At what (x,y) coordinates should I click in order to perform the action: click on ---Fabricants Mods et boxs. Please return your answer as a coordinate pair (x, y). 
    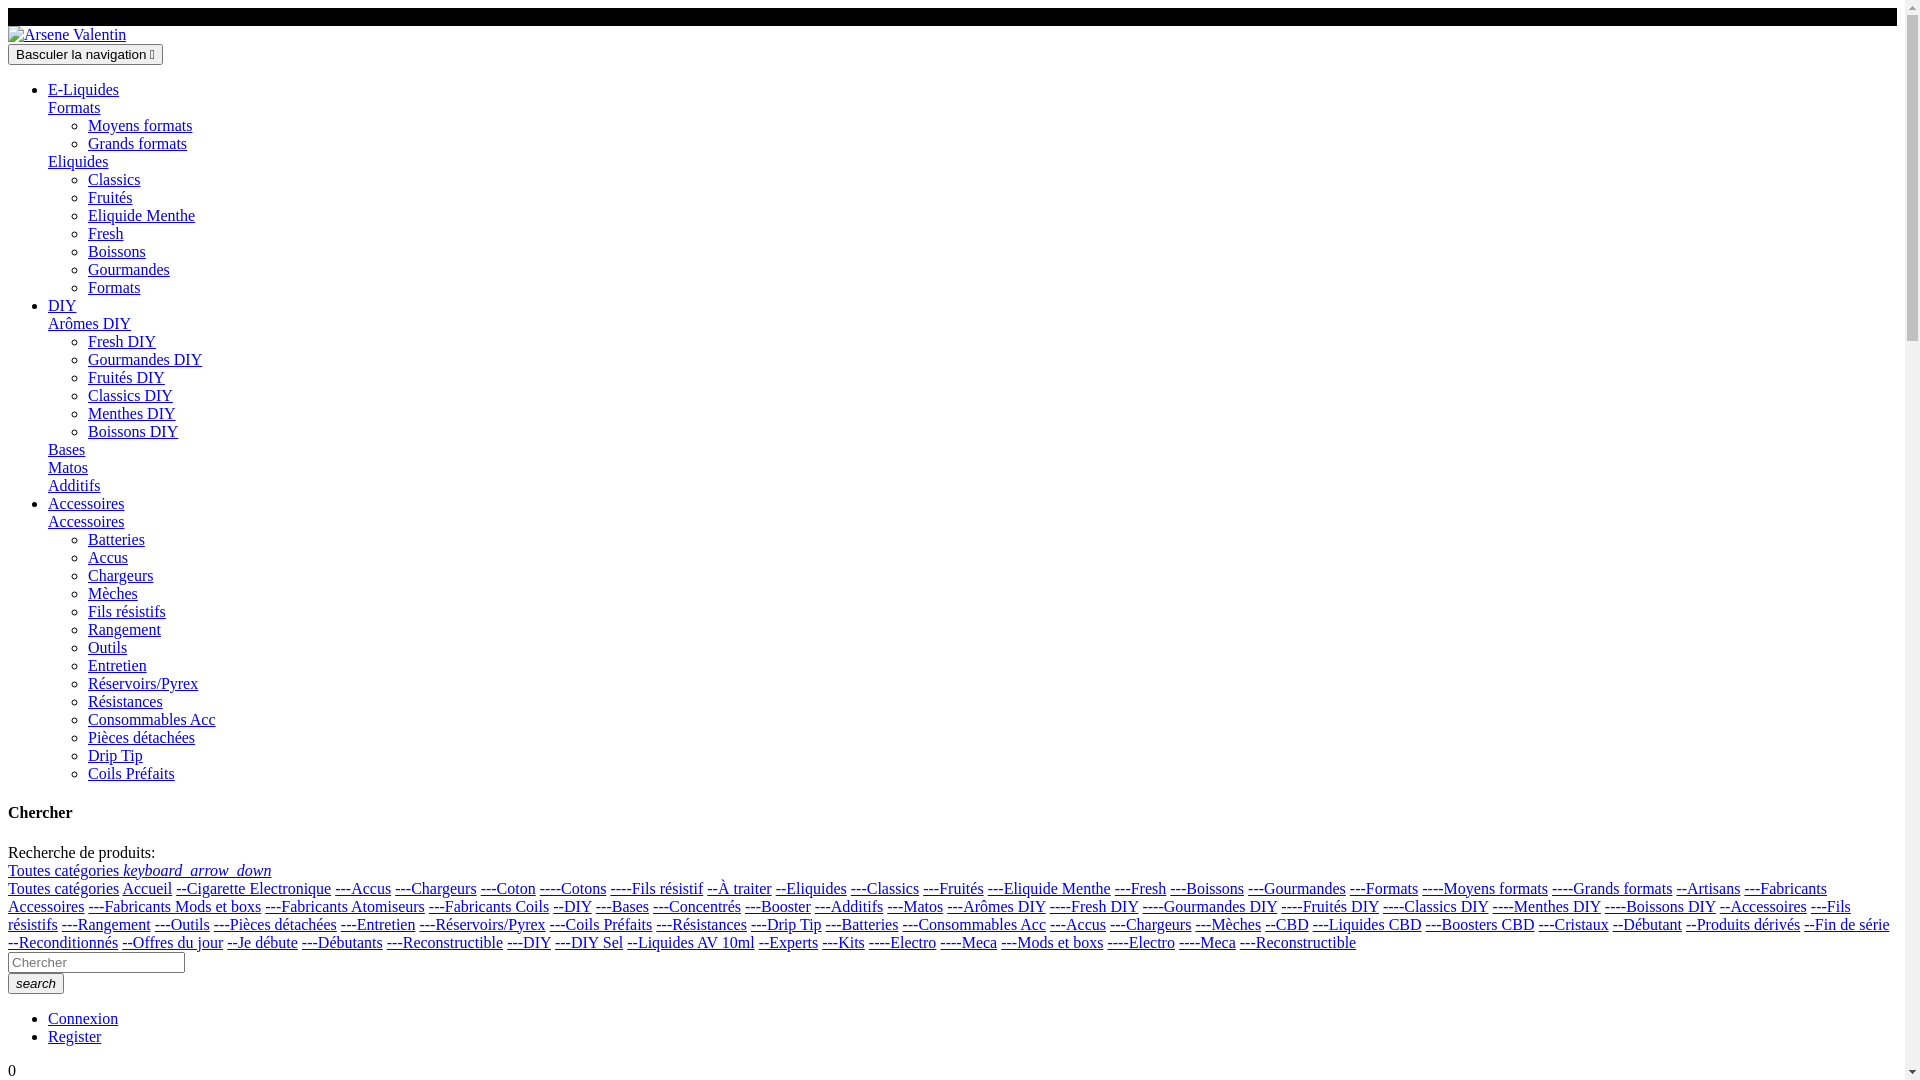
    Looking at the image, I should click on (174, 906).